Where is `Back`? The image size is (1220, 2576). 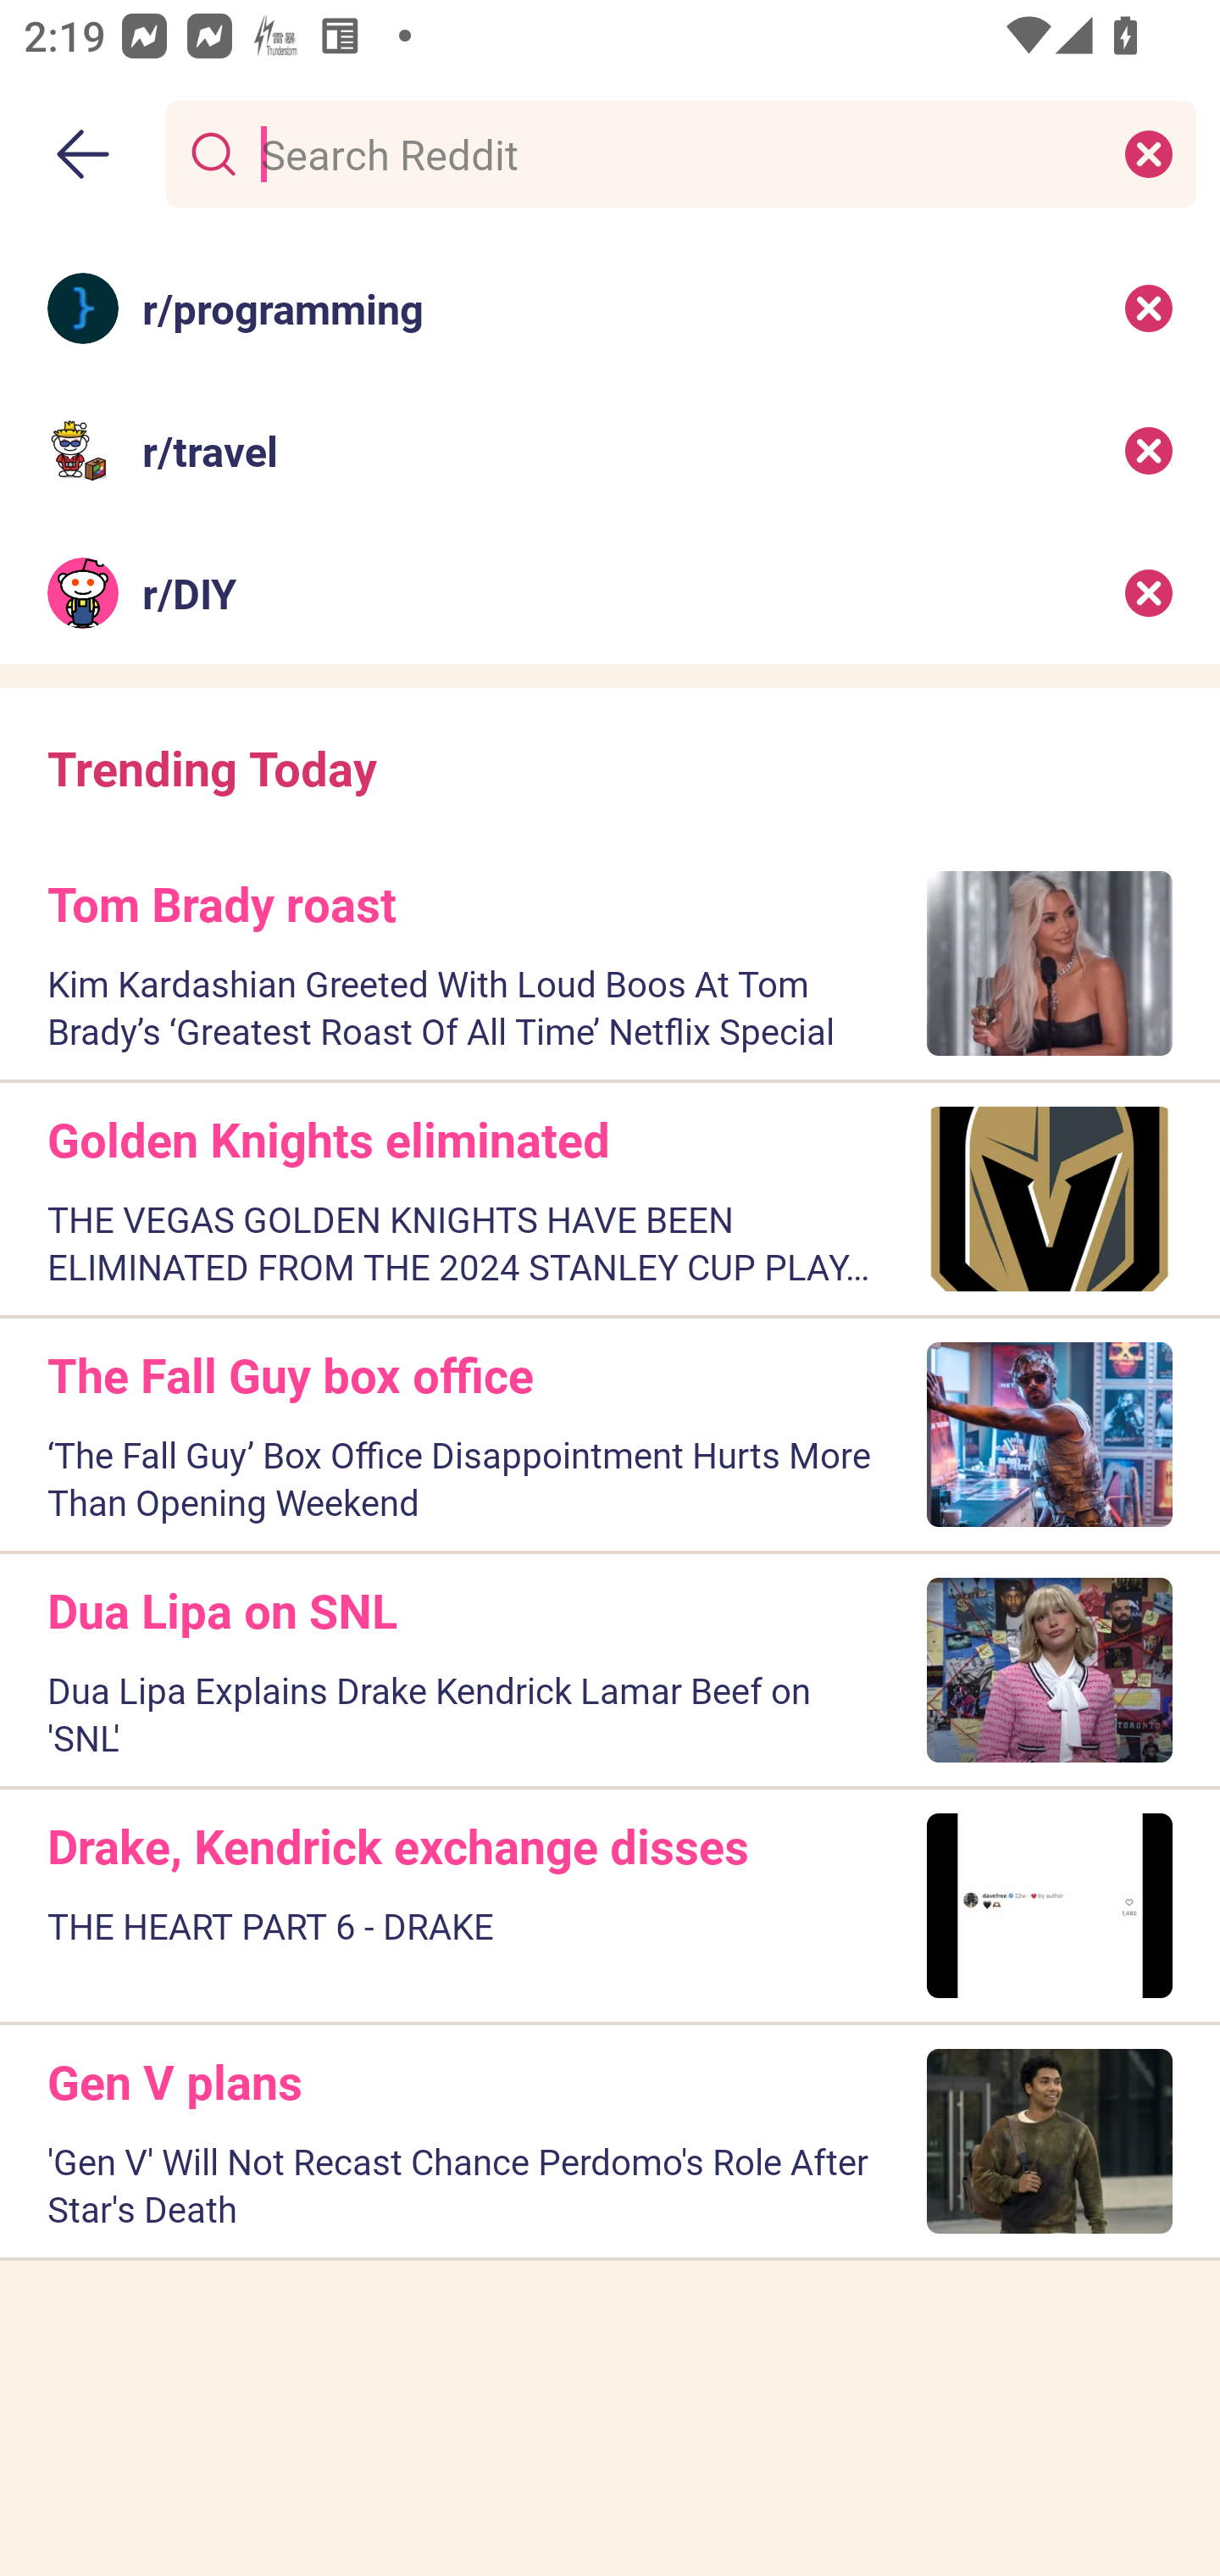
Back is located at coordinates (83, 154).